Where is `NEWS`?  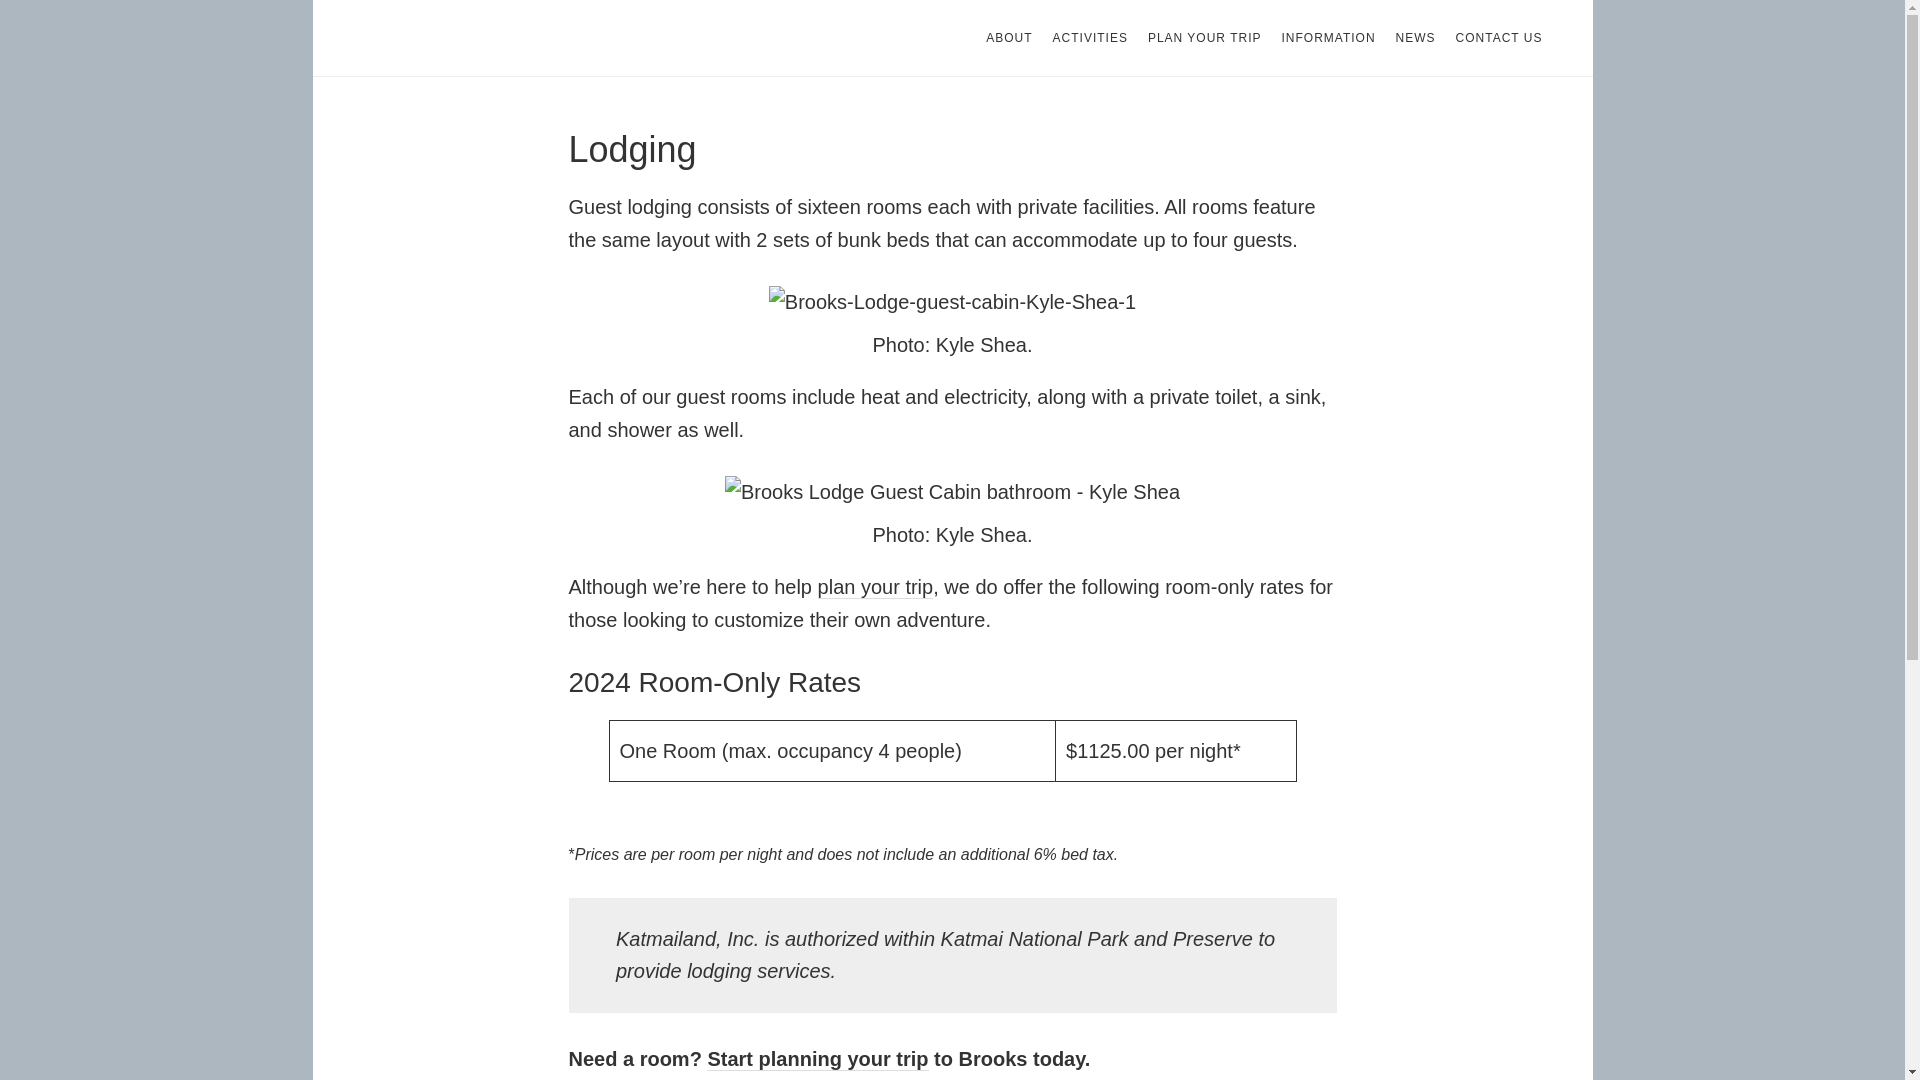
NEWS is located at coordinates (1416, 38).